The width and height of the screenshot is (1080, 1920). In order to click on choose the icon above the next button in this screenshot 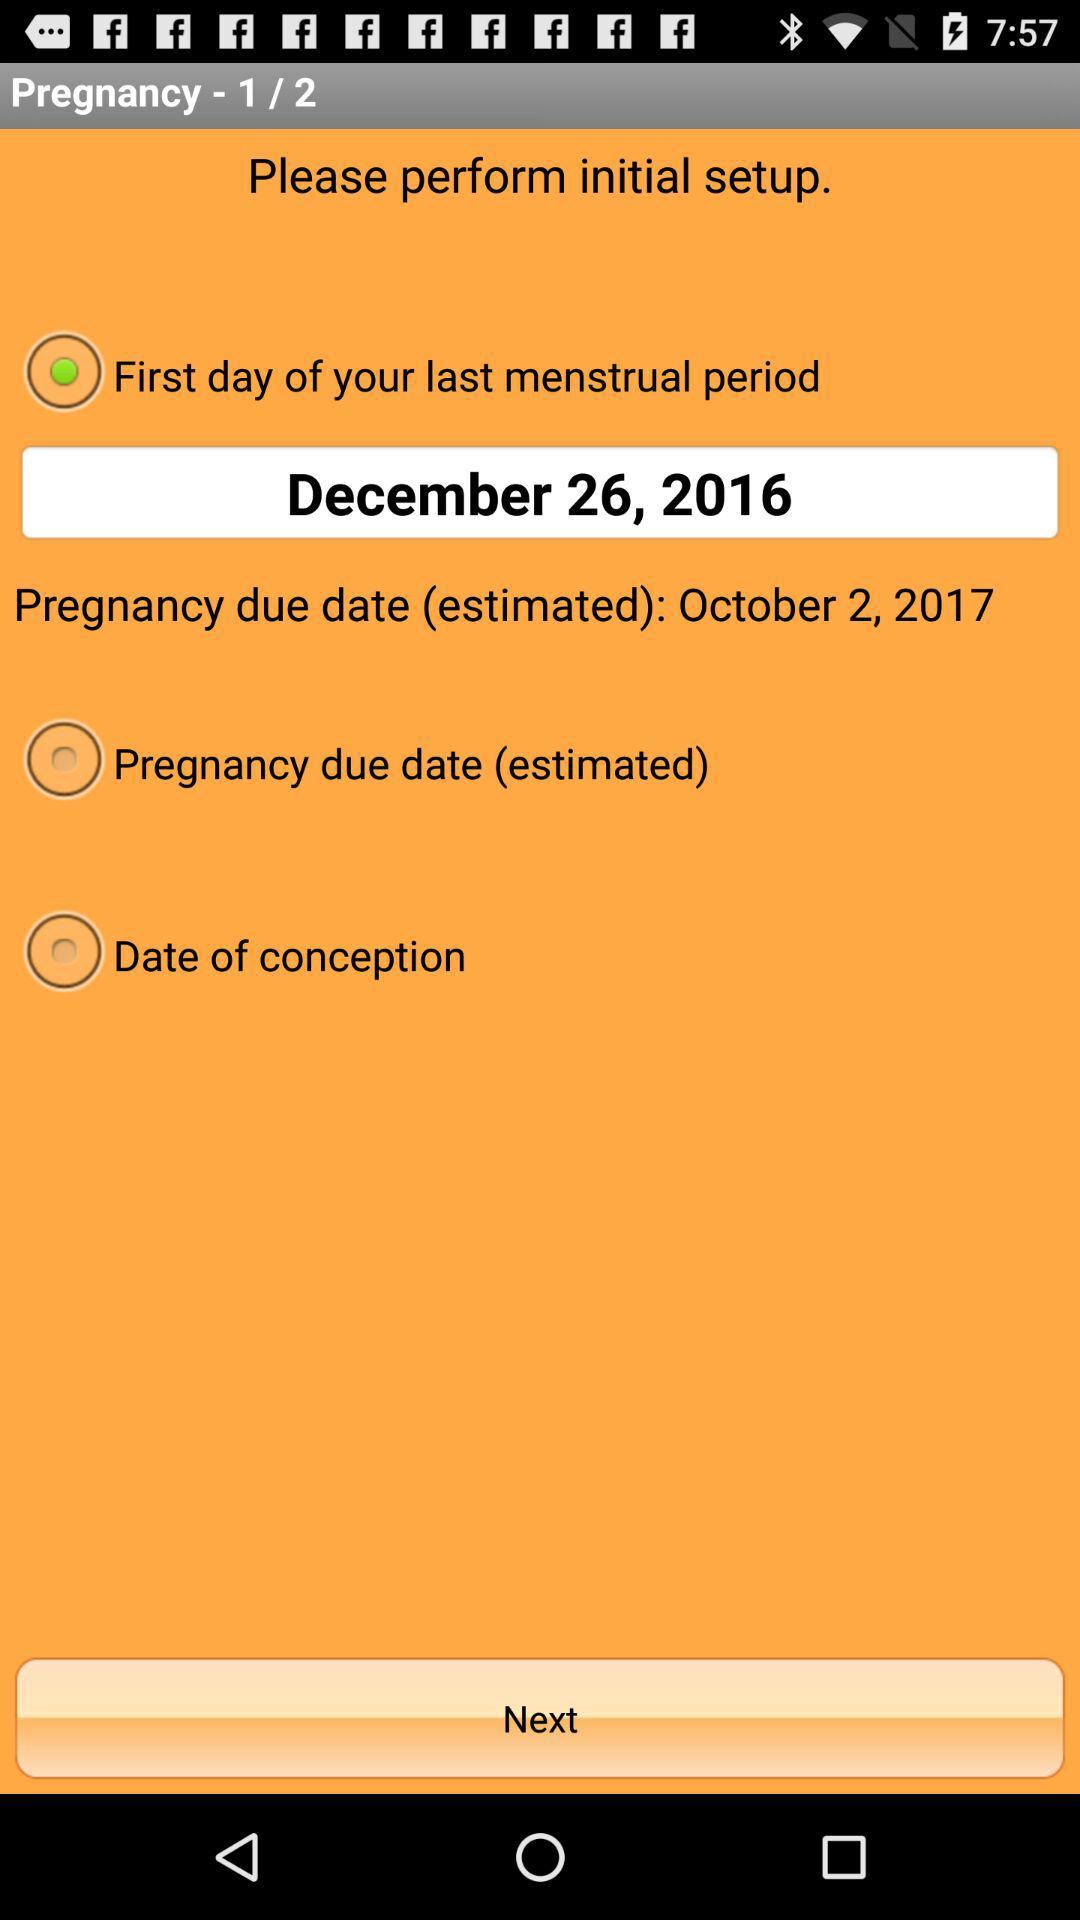, I will do `click(540, 954)`.